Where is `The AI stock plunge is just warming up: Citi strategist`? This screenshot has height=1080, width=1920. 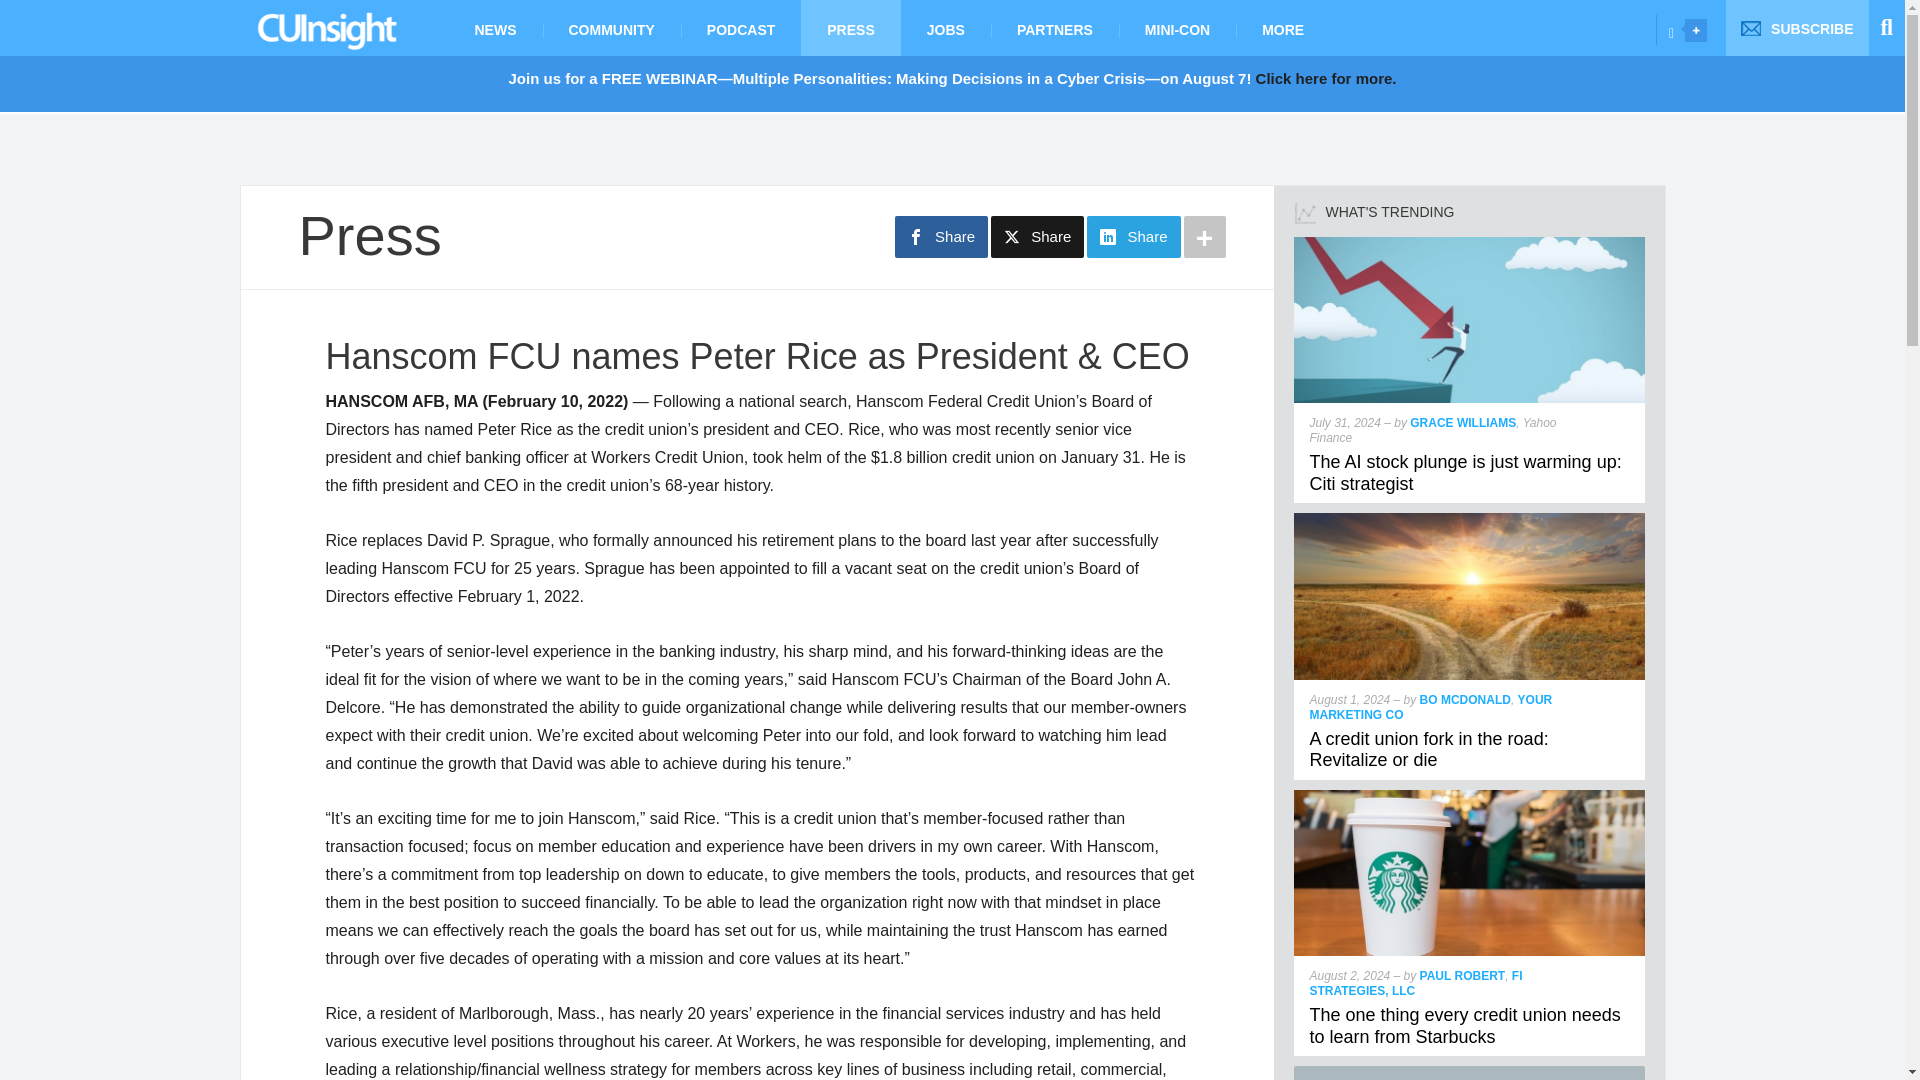 The AI stock plunge is just warming up: Citi strategist is located at coordinates (1466, 472).